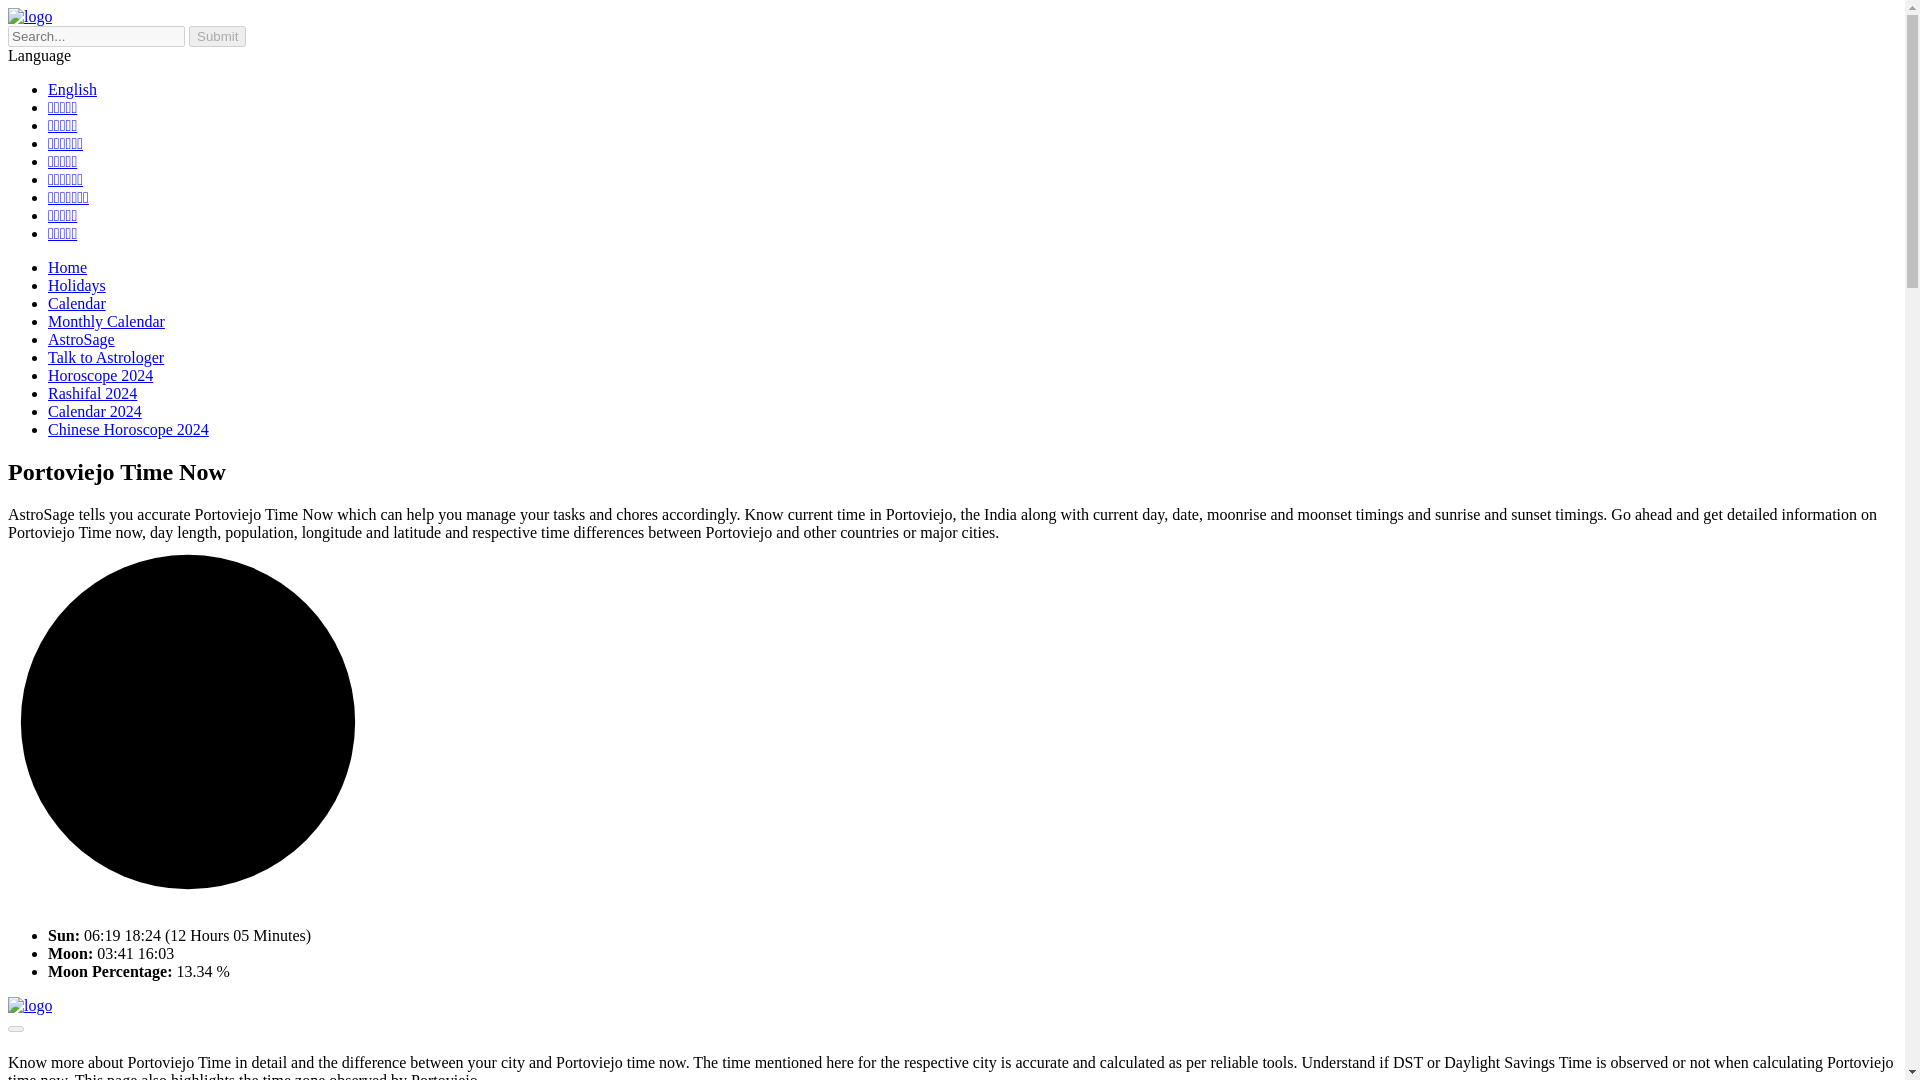 This screenshot has width=1920, height=1080. What do you see at coordinates (67, 268) in the screenshot?
I see `Submit` at bounding box center [67, 268].